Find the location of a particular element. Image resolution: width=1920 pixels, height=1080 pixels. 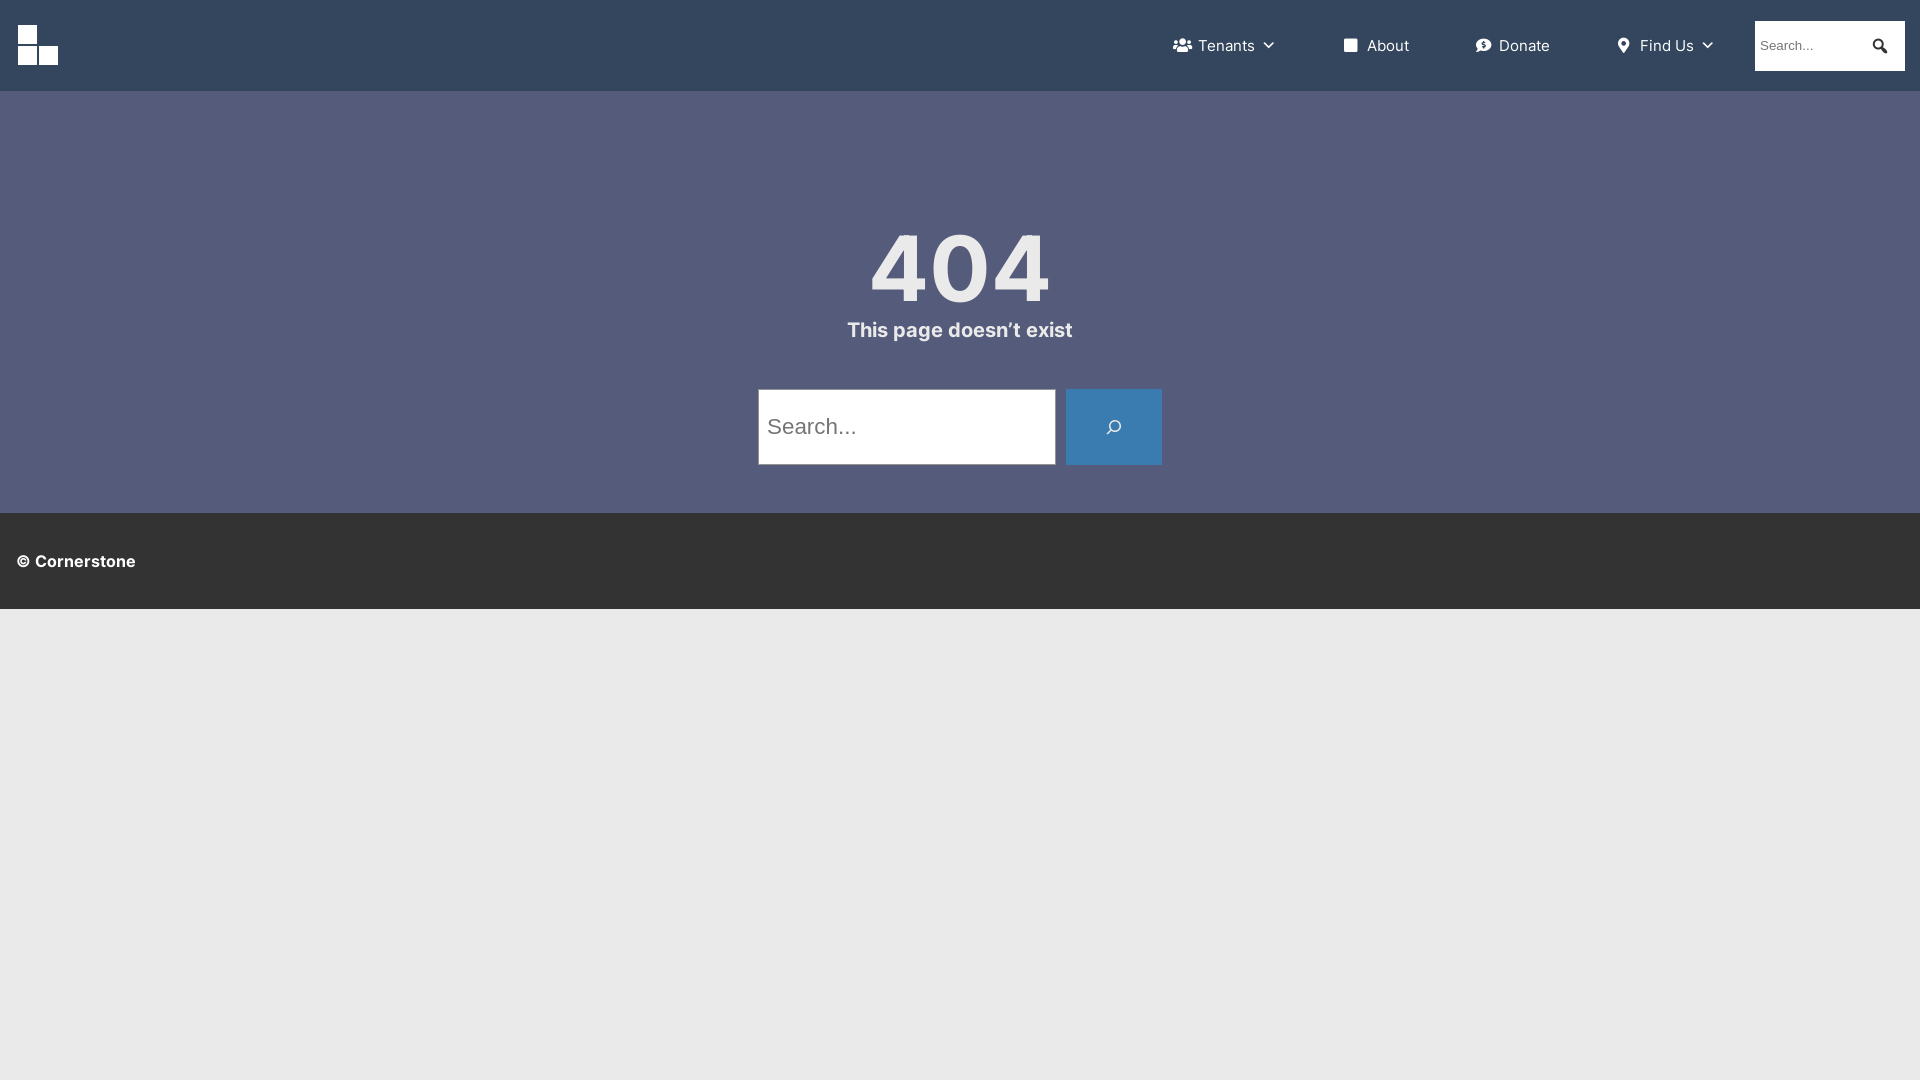

Find Us is located at coordinates (1665, 46).